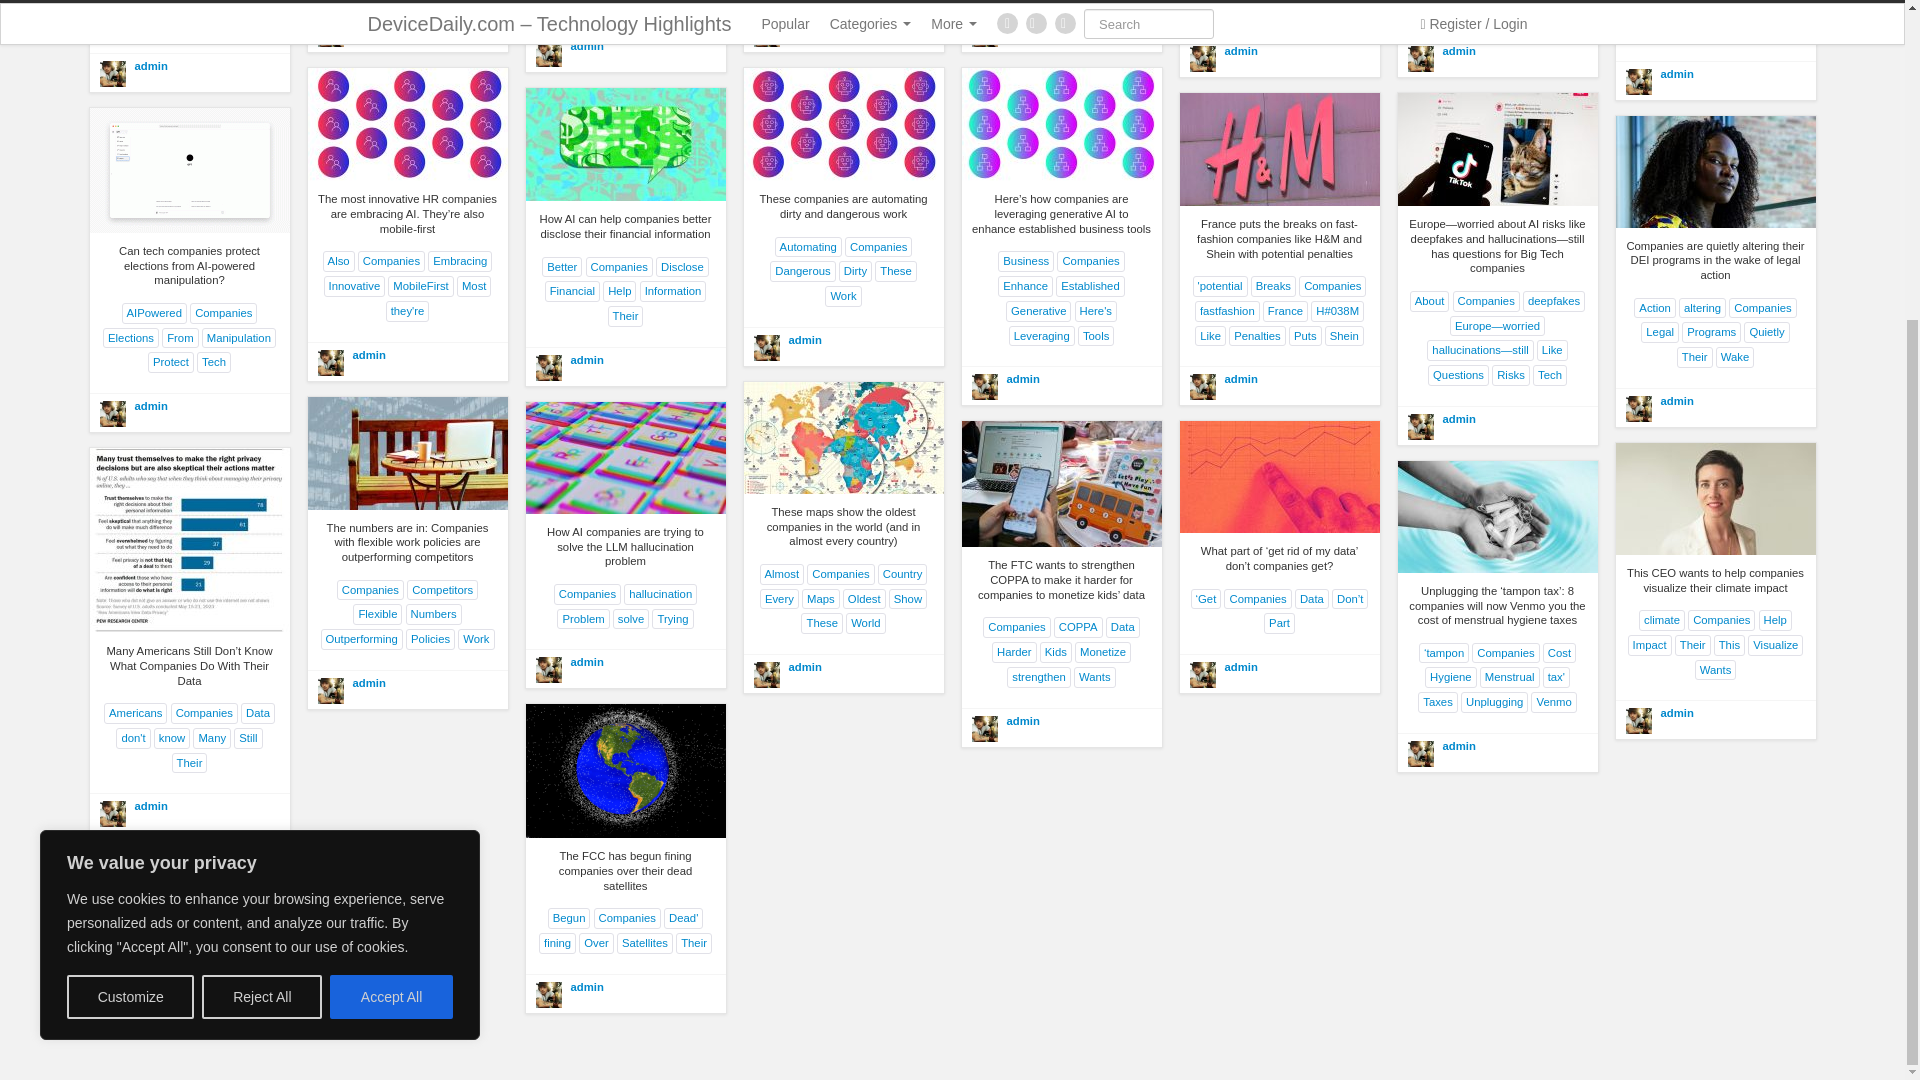 This screenshot has width=1920, height=1080. I want to click on Posts by admin, so click(368, 354).